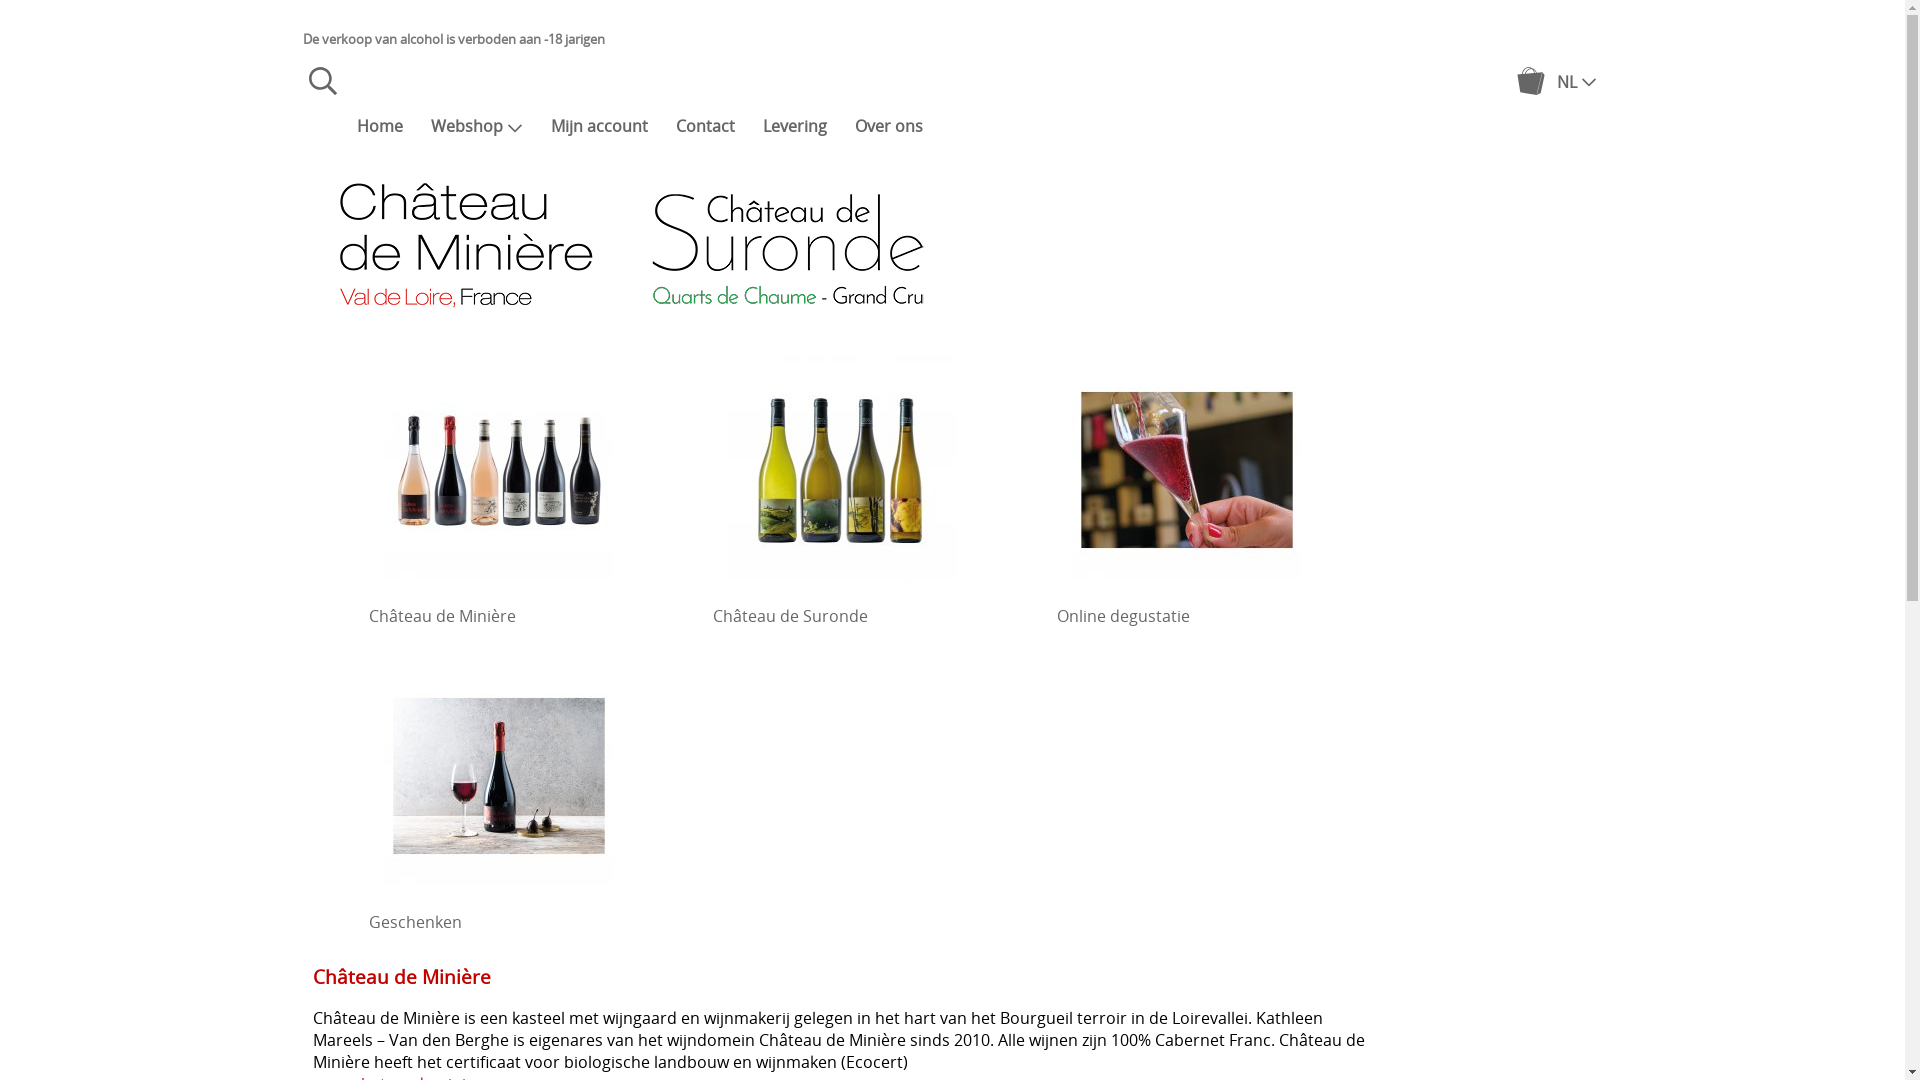 The width and height of the screenshot is (1920, 1080). Describe the element at coordinates (1186, 486) in the screenshot. I see `Online degustatie` at that location.